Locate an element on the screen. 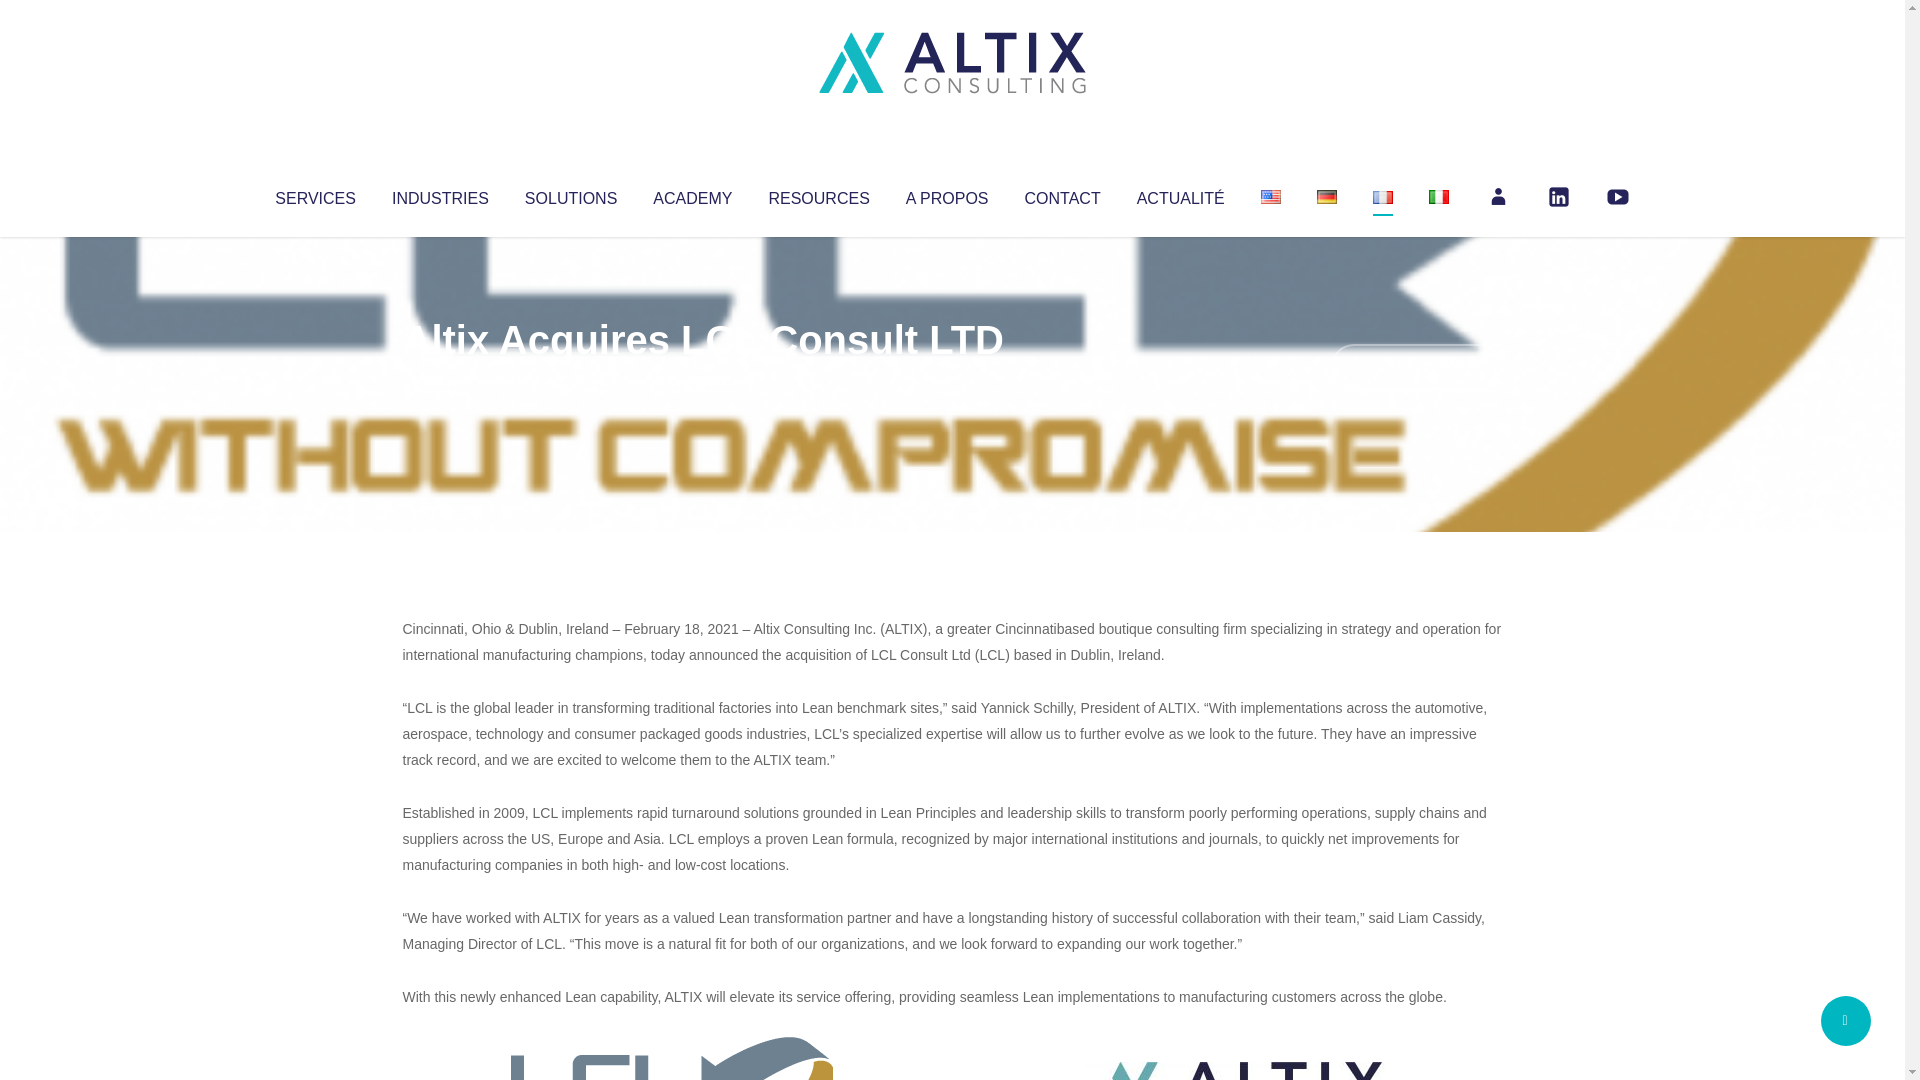 Image resolution: width=1920 pixels, height=1080 pixels. SOLUTIONS is located at coordinates (570, 194).